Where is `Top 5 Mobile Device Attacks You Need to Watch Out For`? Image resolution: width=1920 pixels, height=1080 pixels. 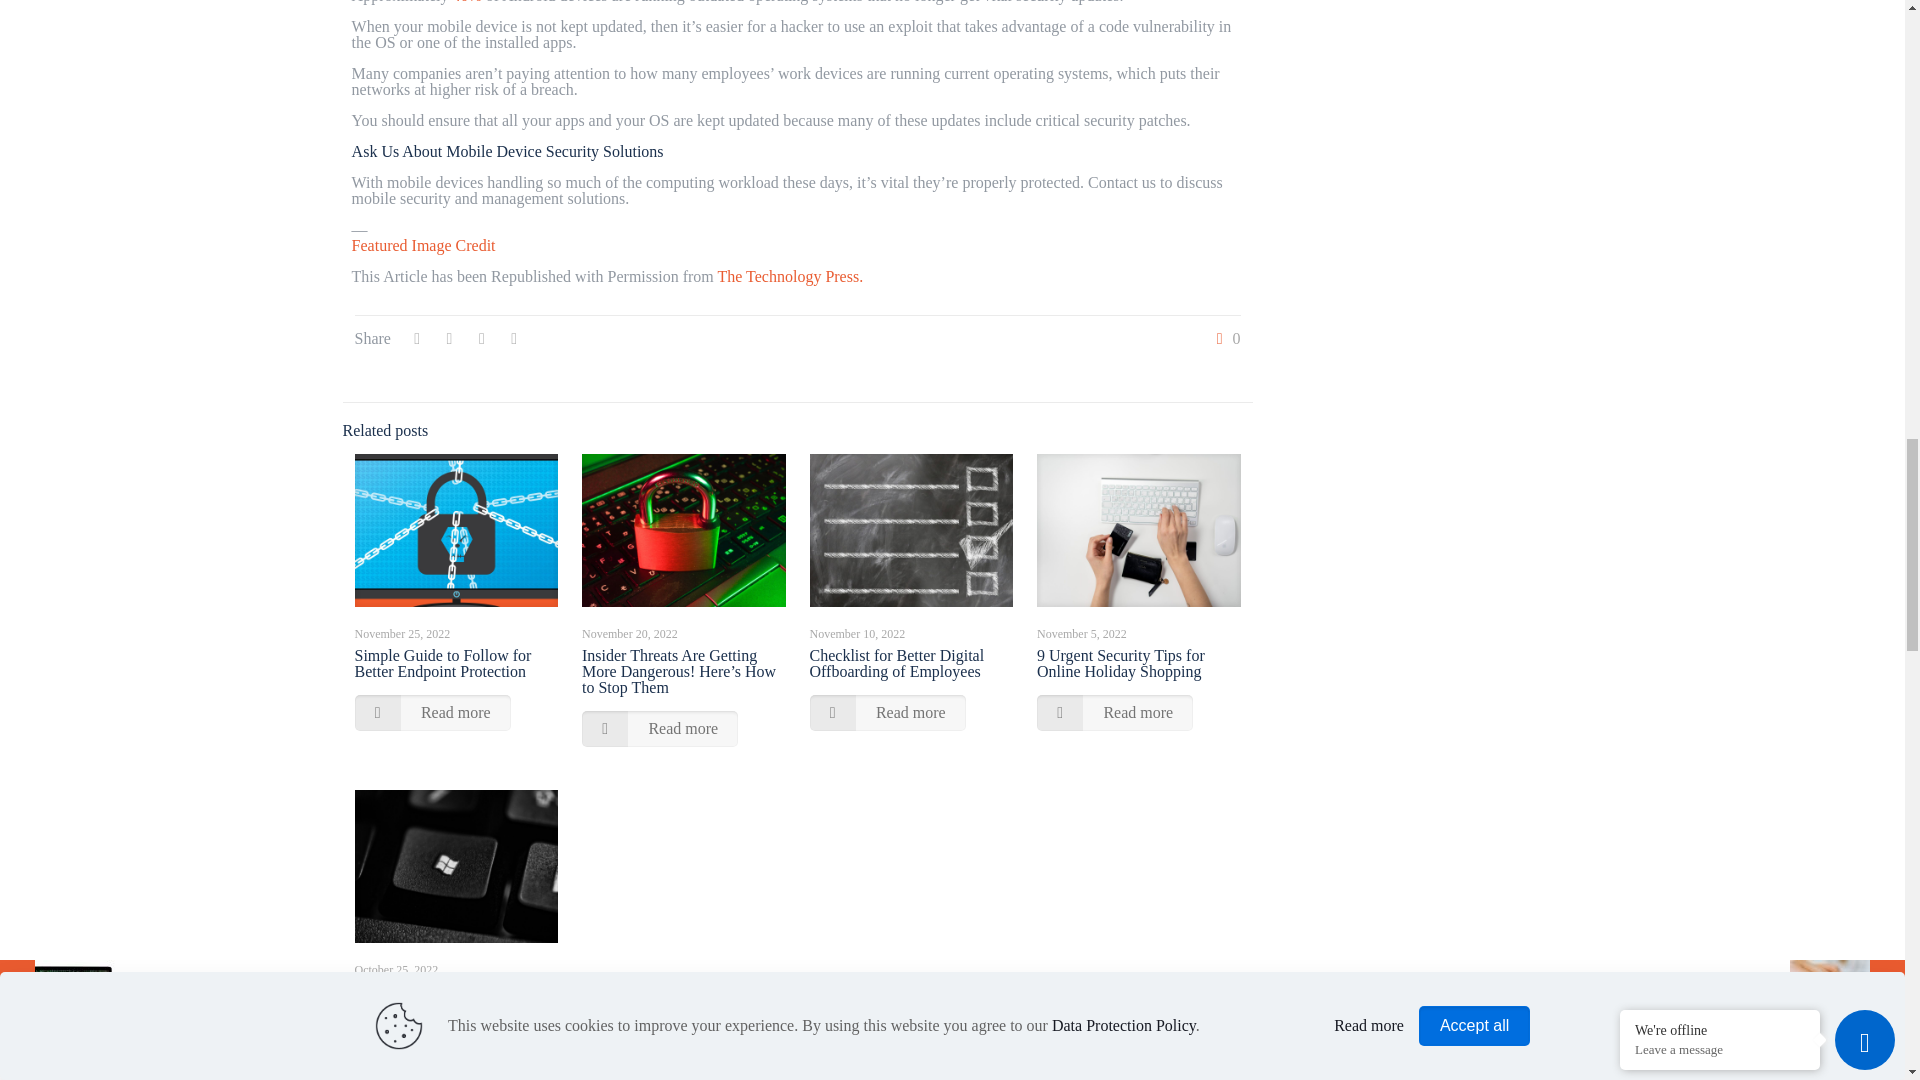
Top 5 Mobile Device Attacks You Need to Watch Out For is located at coordinates (789, 276).